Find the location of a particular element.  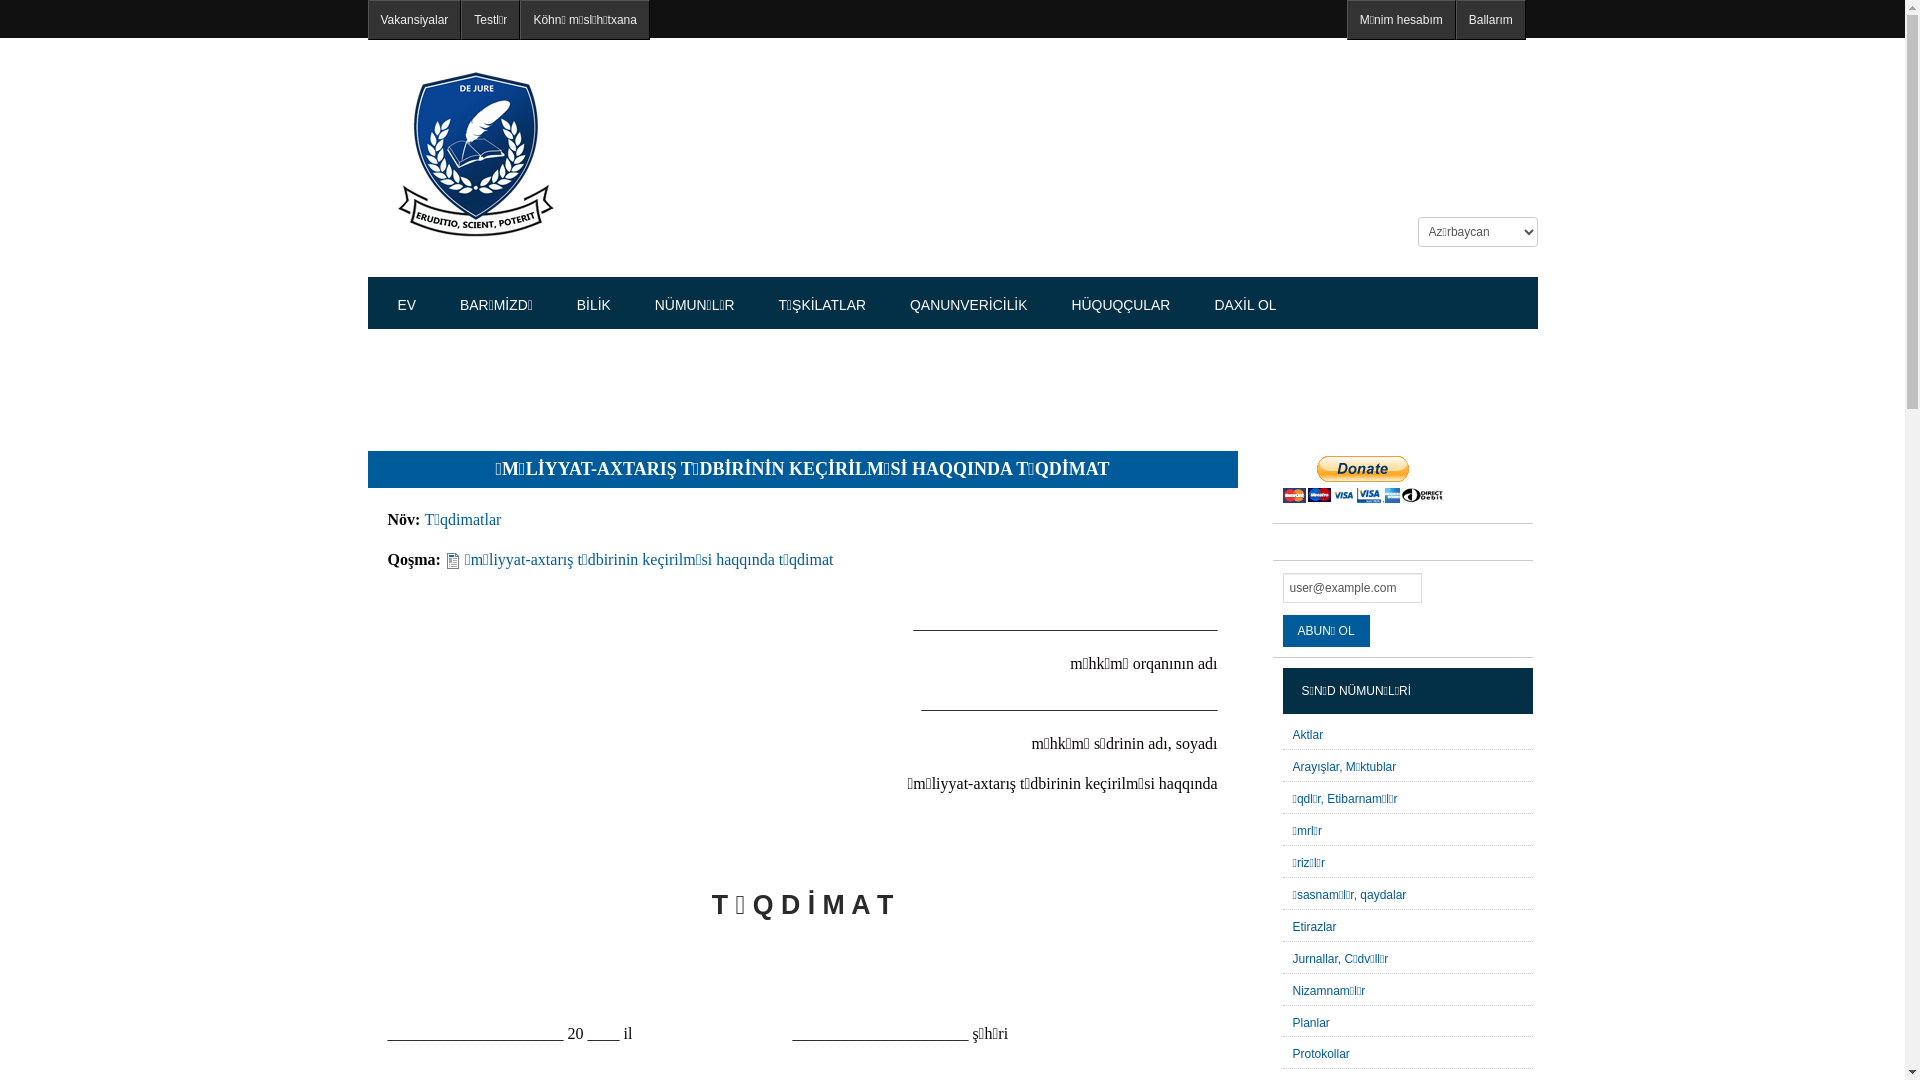

BILIK is located at coordinates (594, 305).